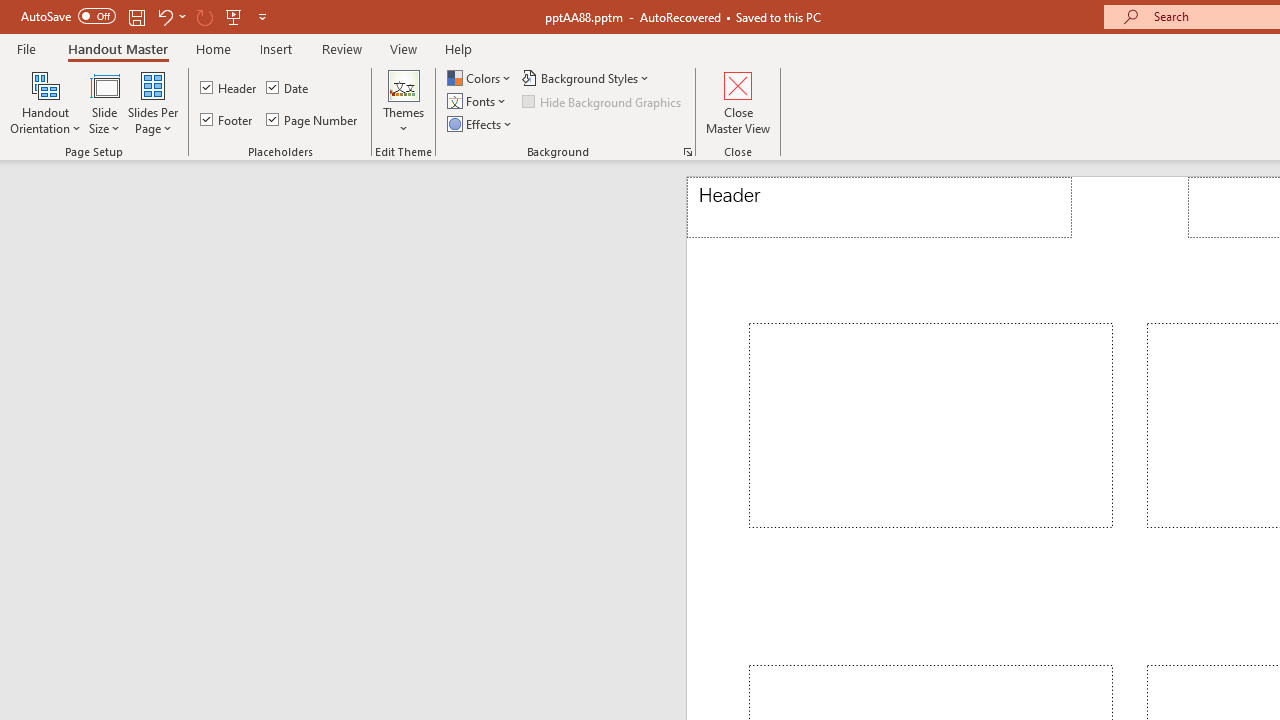  I want to click on Effects, so click(481, 124).